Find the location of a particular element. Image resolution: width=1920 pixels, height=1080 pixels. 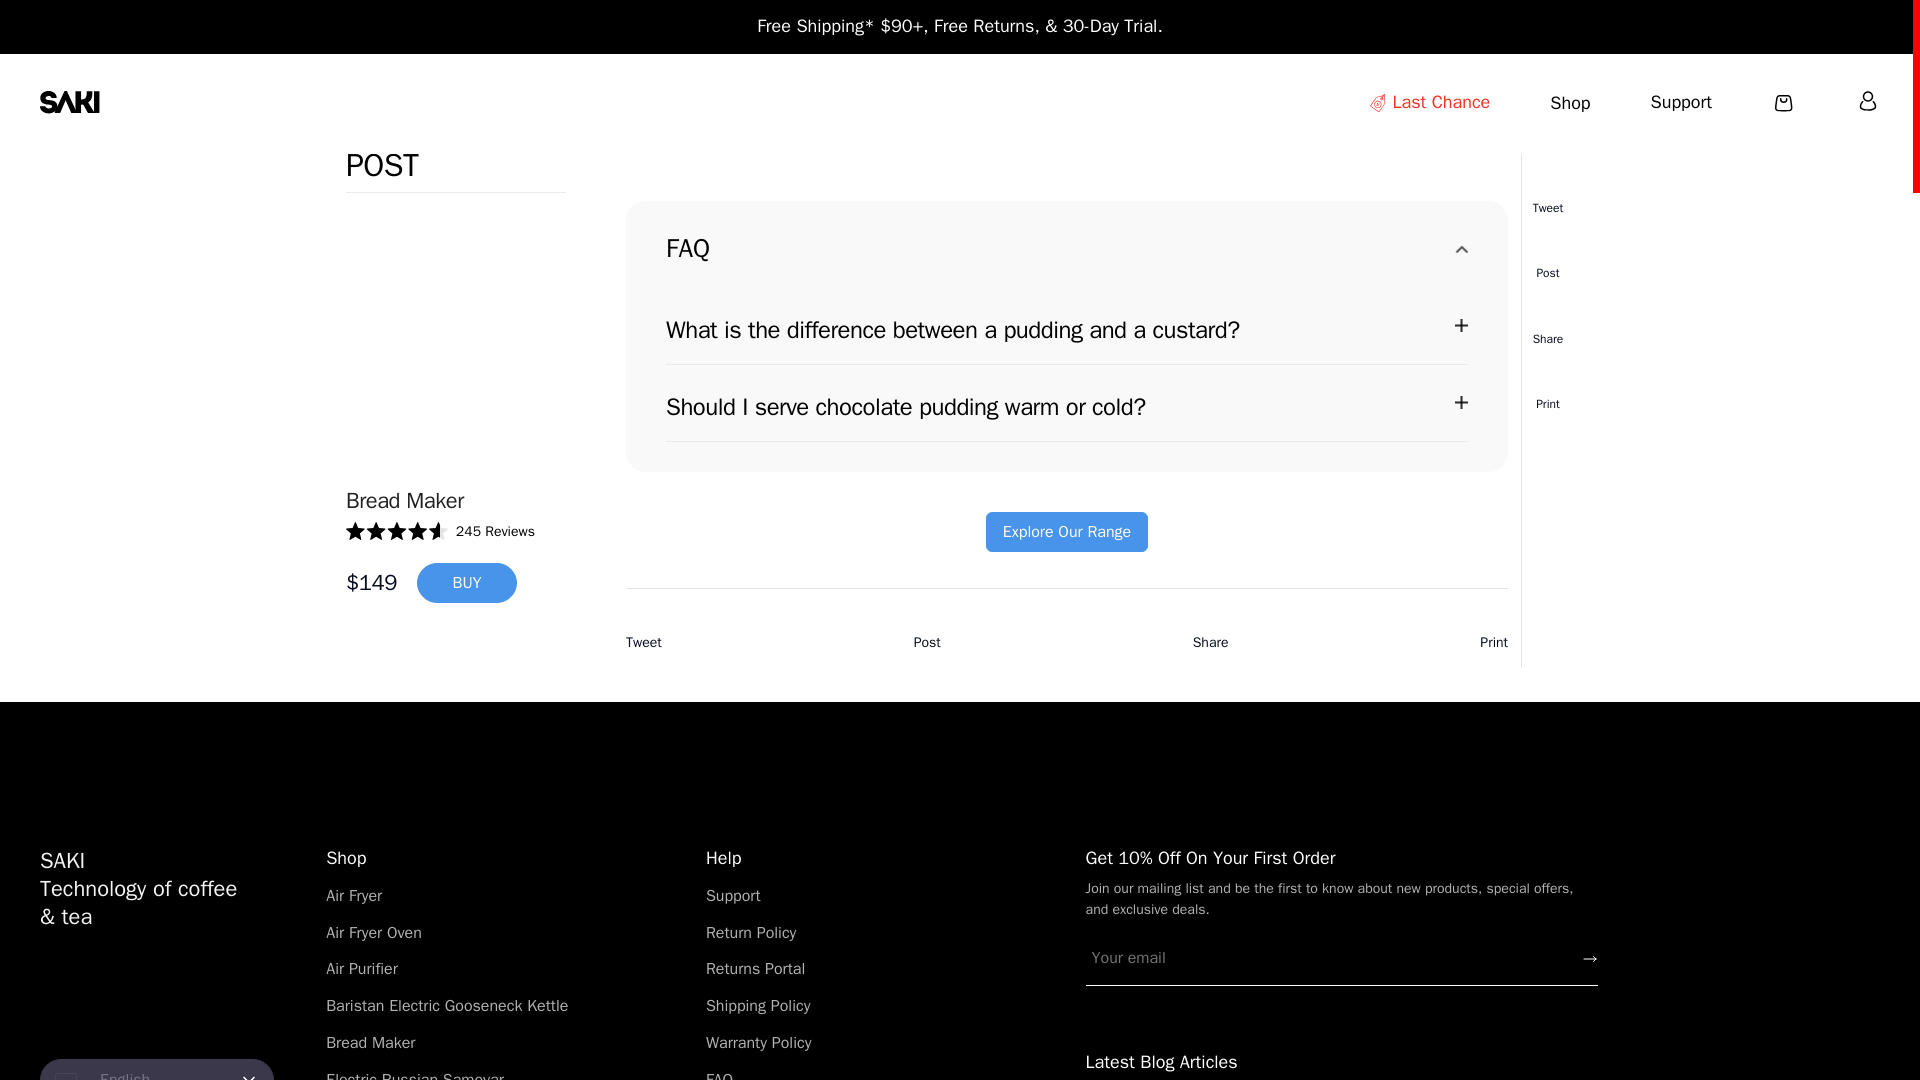

SAKI on Instagram is located at coordinates (166, 994).